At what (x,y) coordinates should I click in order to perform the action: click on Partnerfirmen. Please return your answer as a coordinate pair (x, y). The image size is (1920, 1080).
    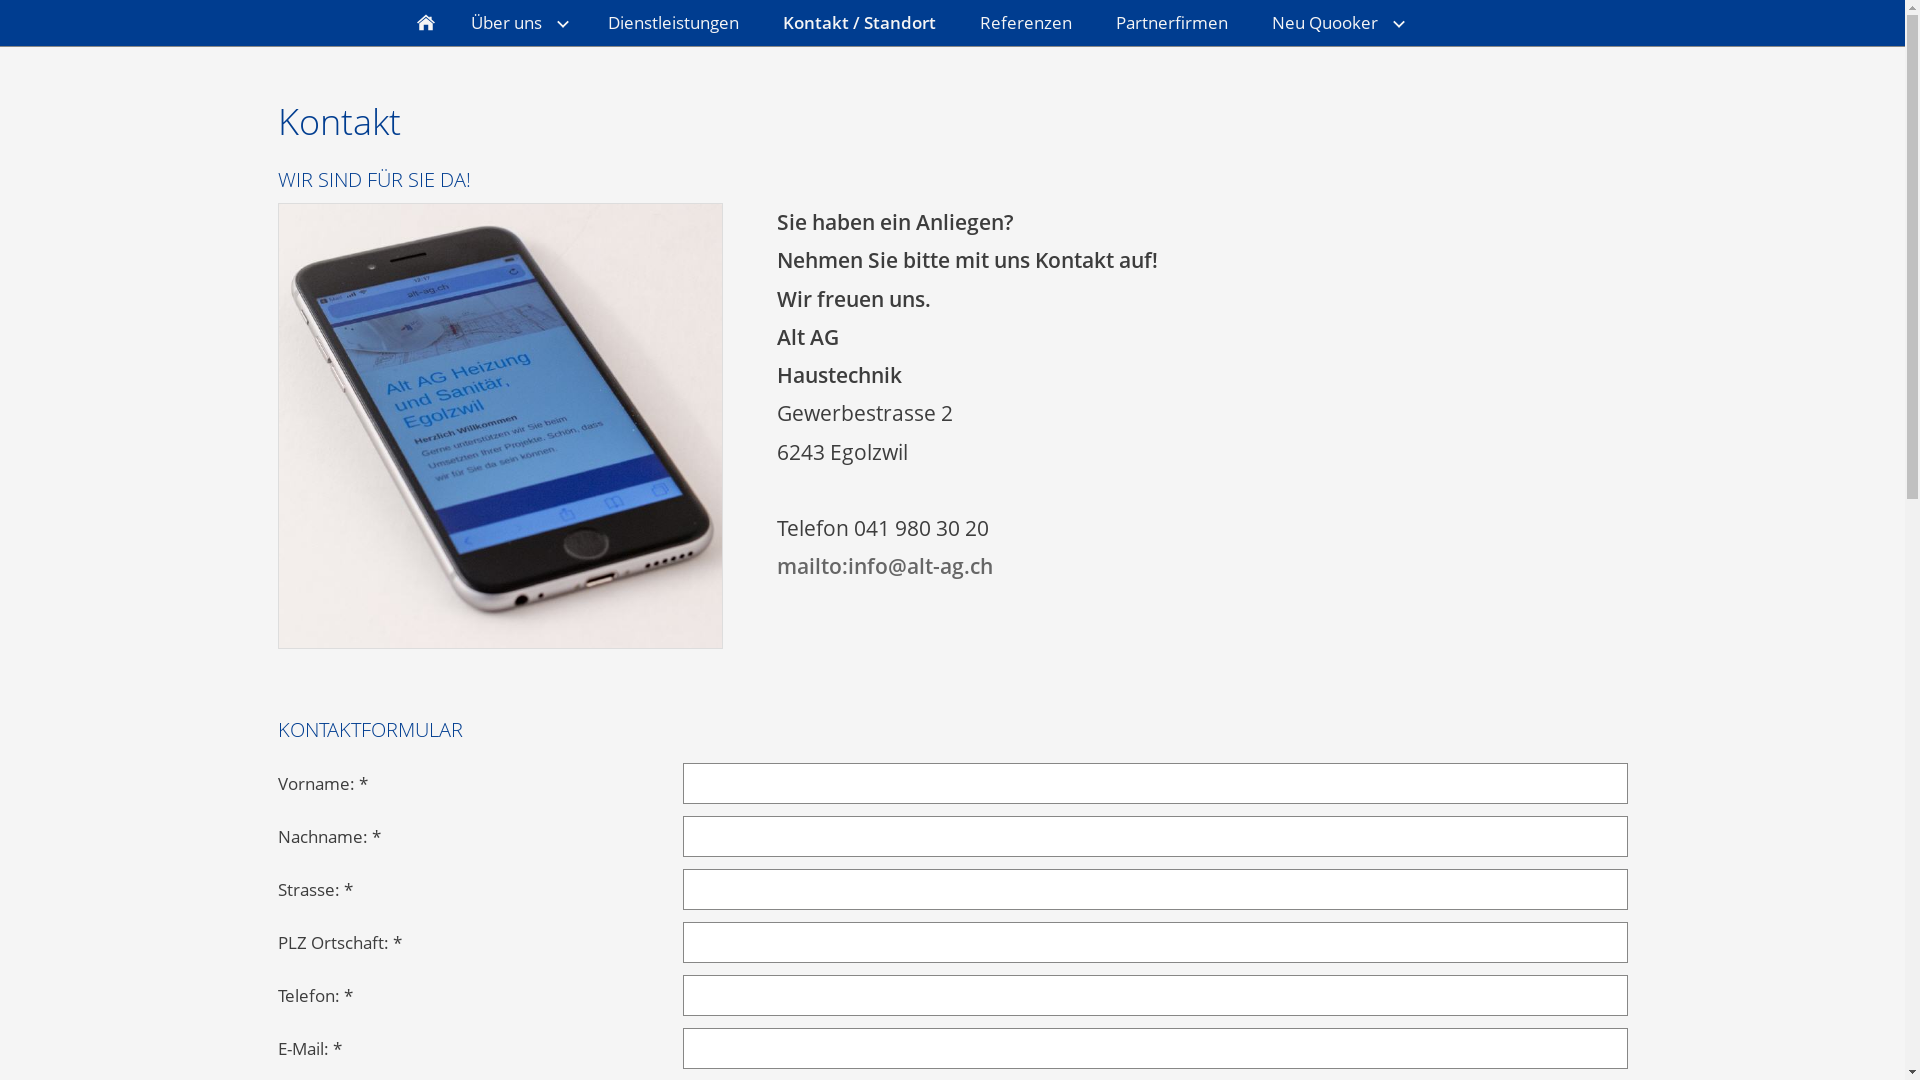
    Looking at the image, I should click on (1172, 23).